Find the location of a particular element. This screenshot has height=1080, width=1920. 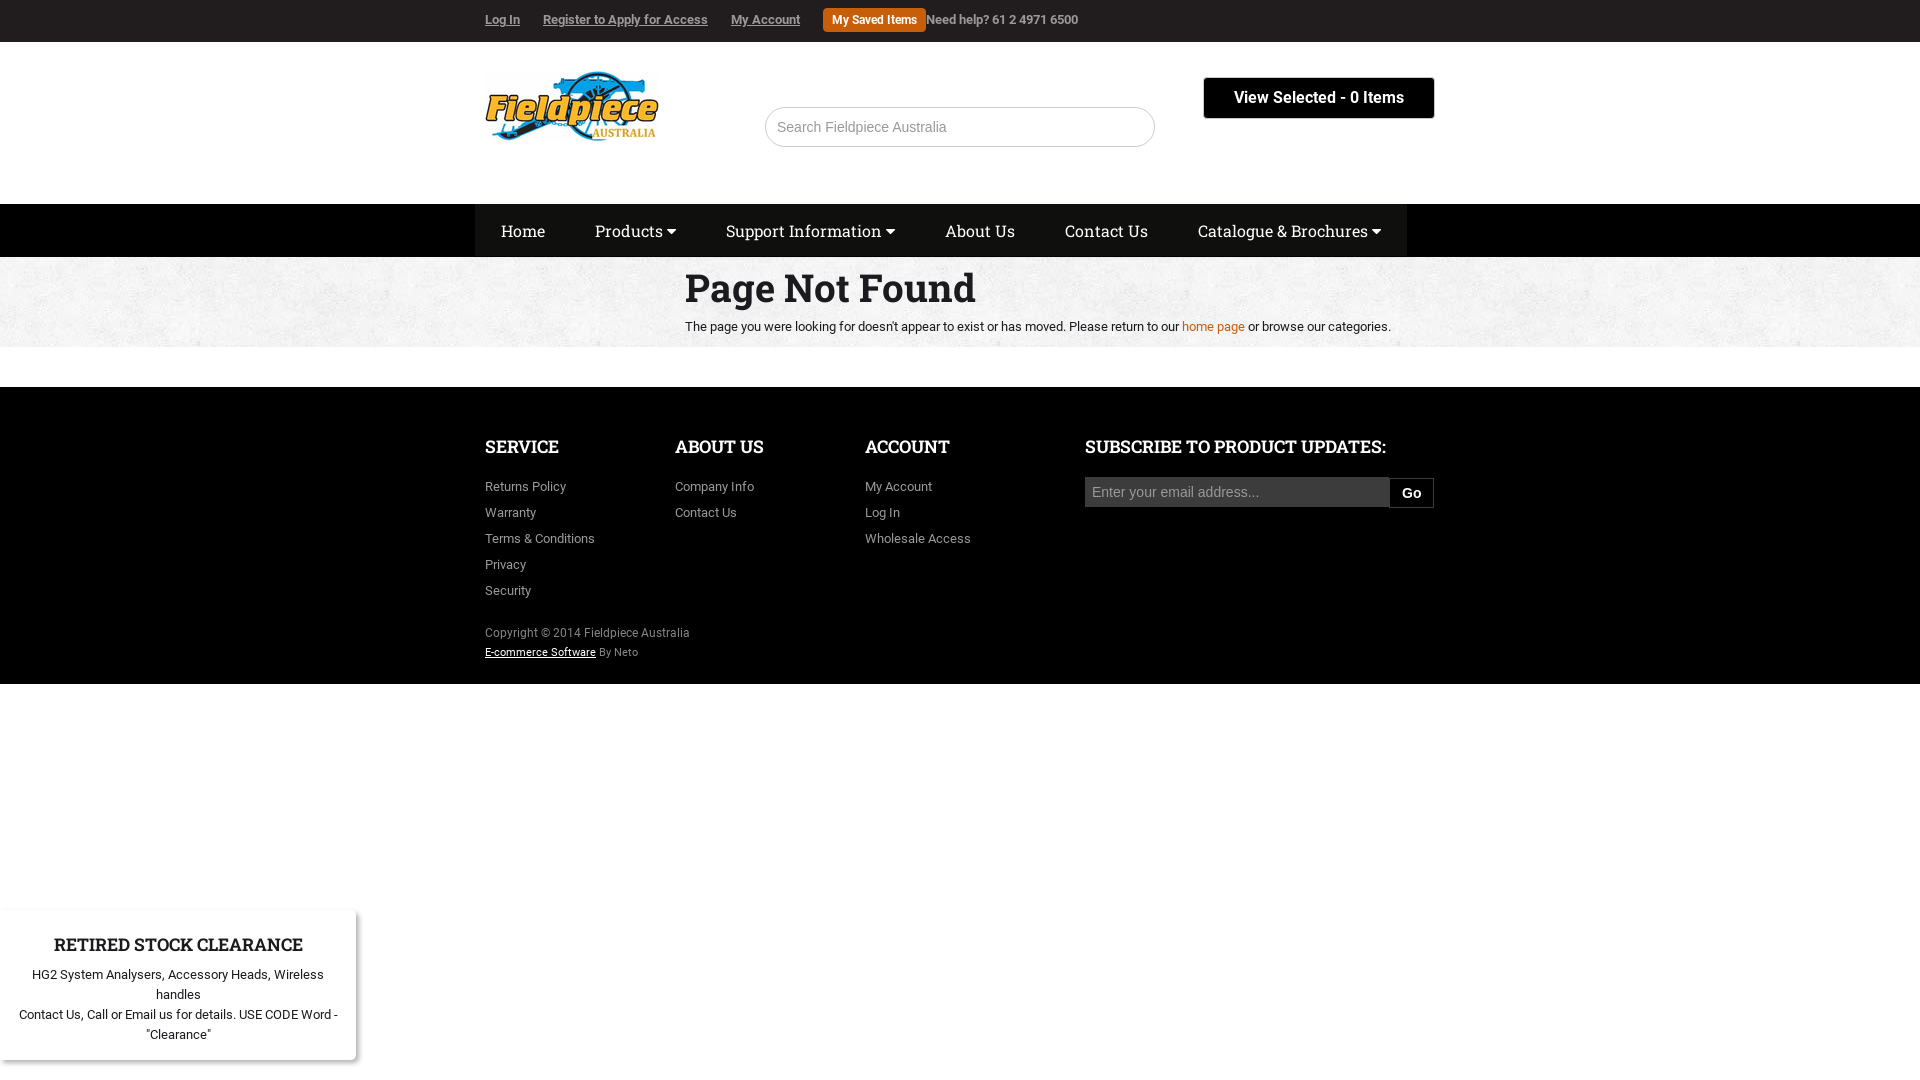

Search is located at coordinates (1130, 127).